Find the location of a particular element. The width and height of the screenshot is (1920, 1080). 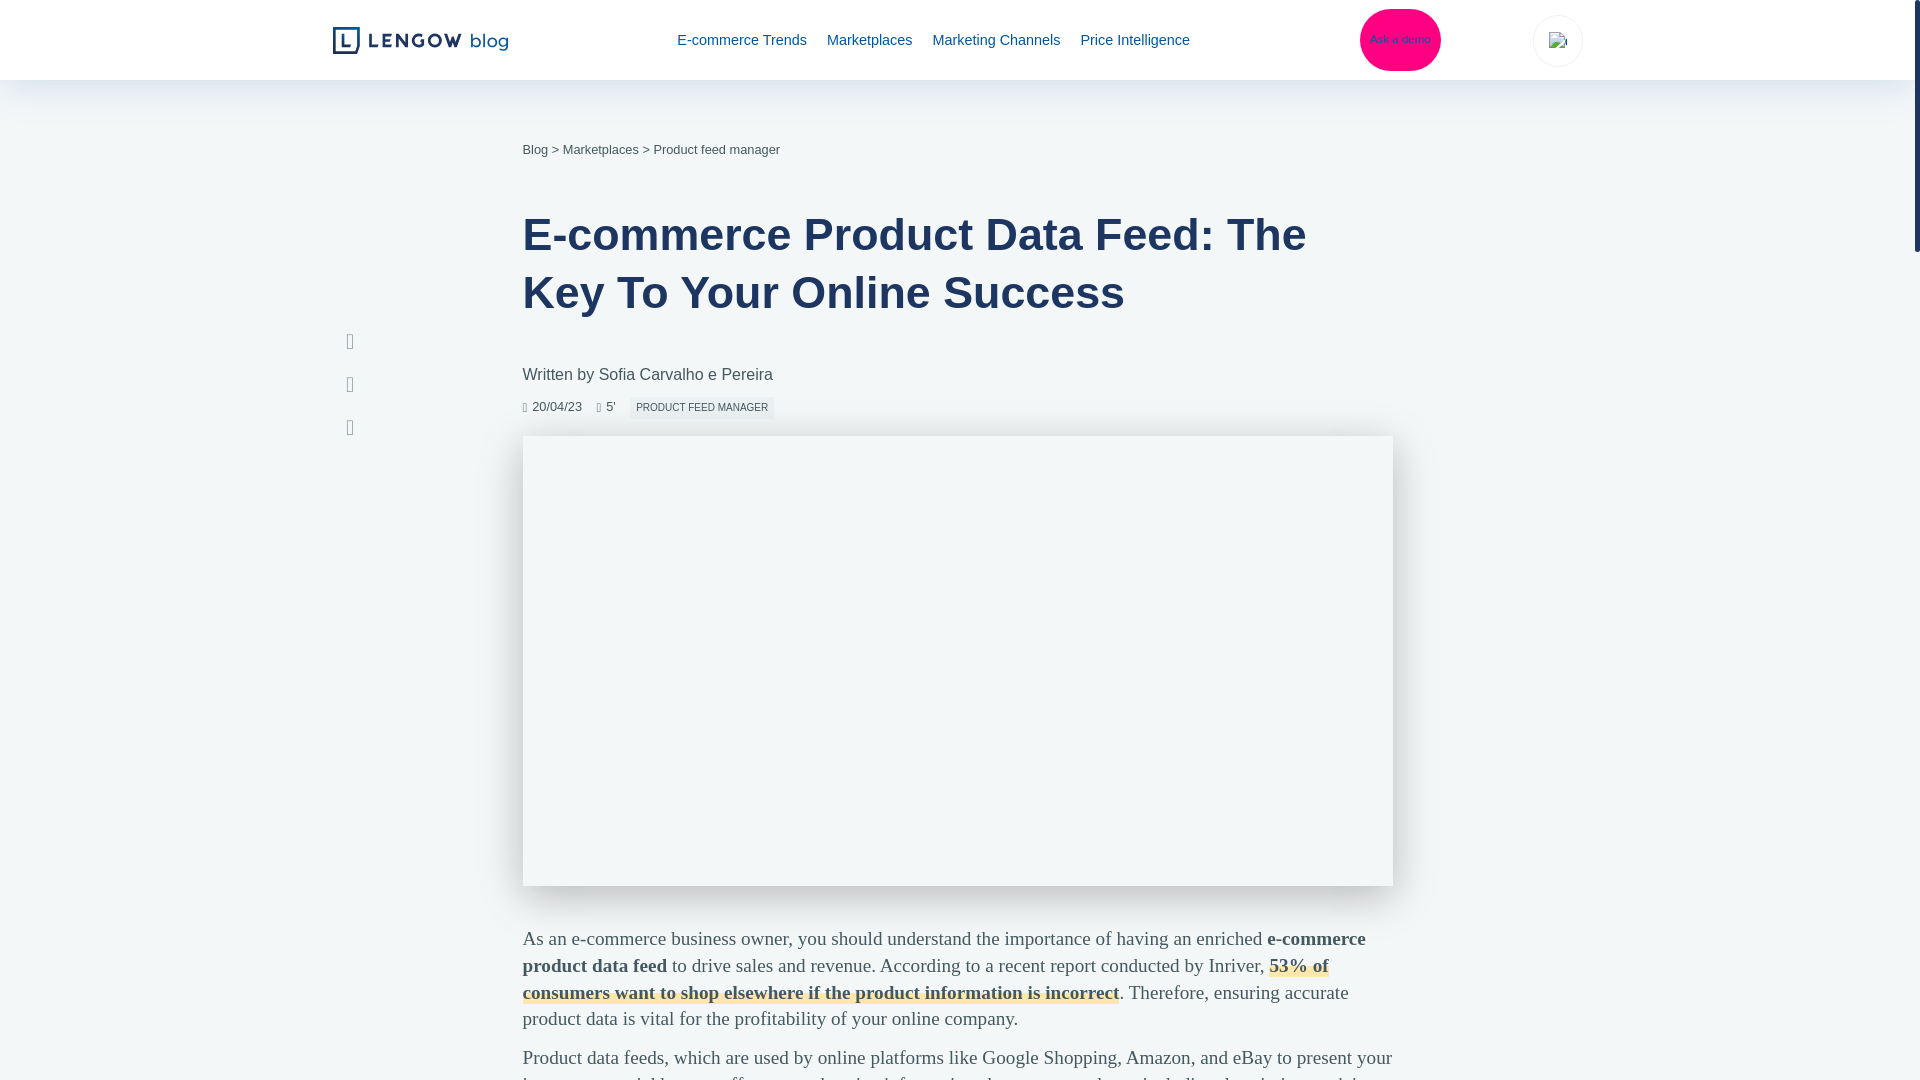

Marketplaces is located at coordinates (870, 40).